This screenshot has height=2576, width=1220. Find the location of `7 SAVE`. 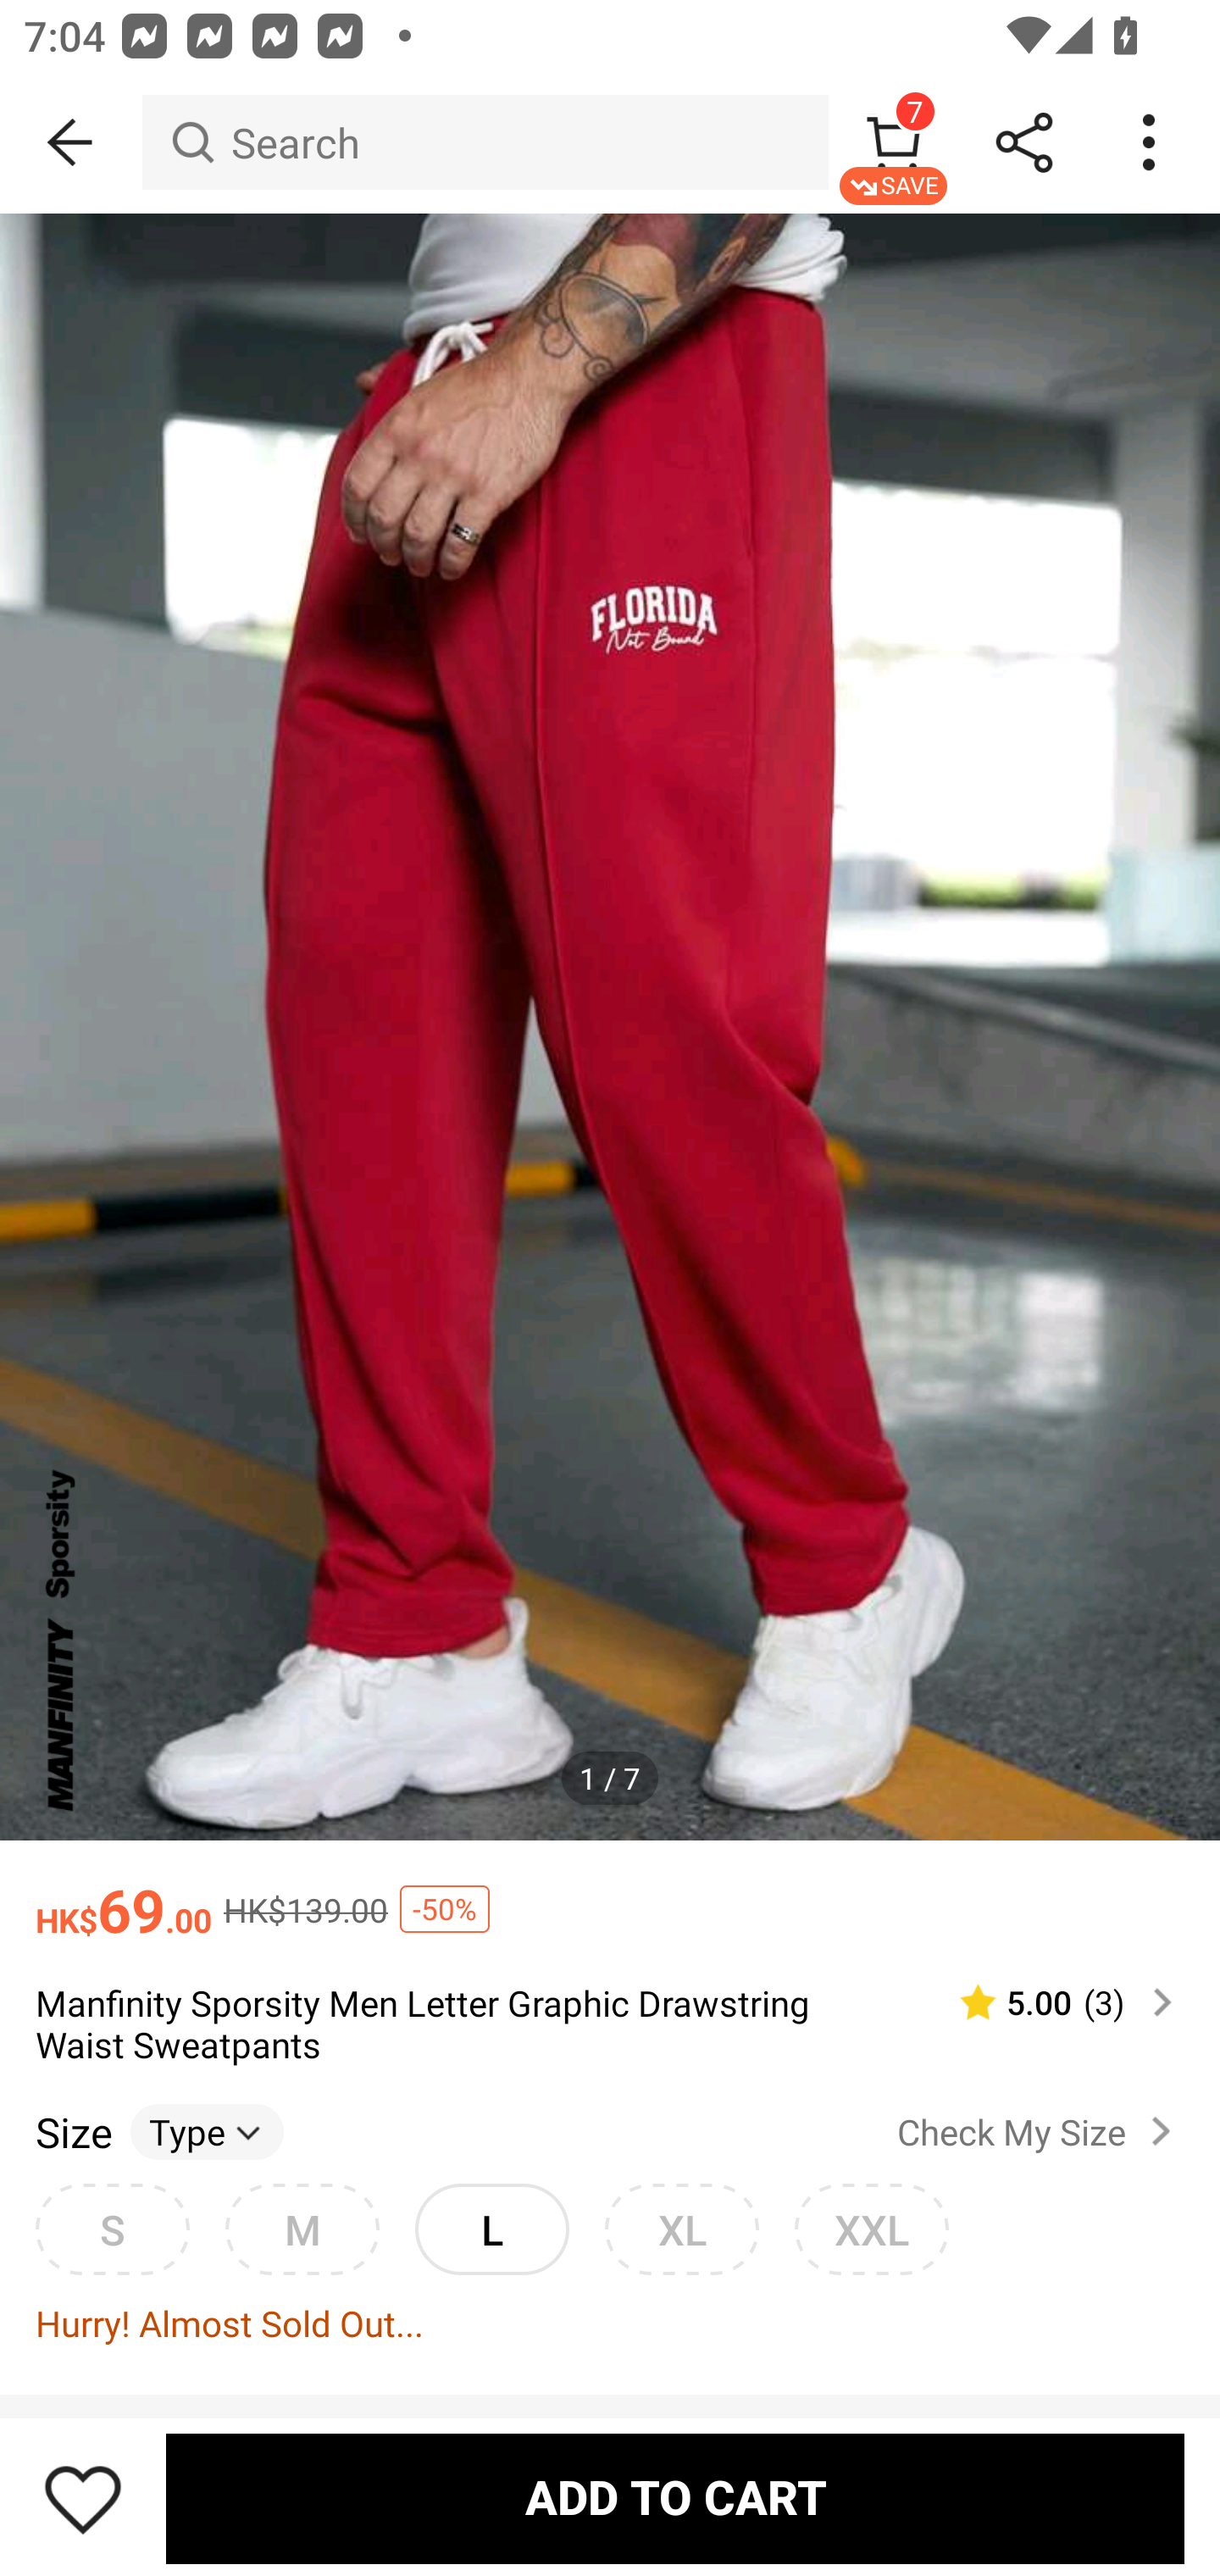

7 SAVE is located at coordinates (893, 142).